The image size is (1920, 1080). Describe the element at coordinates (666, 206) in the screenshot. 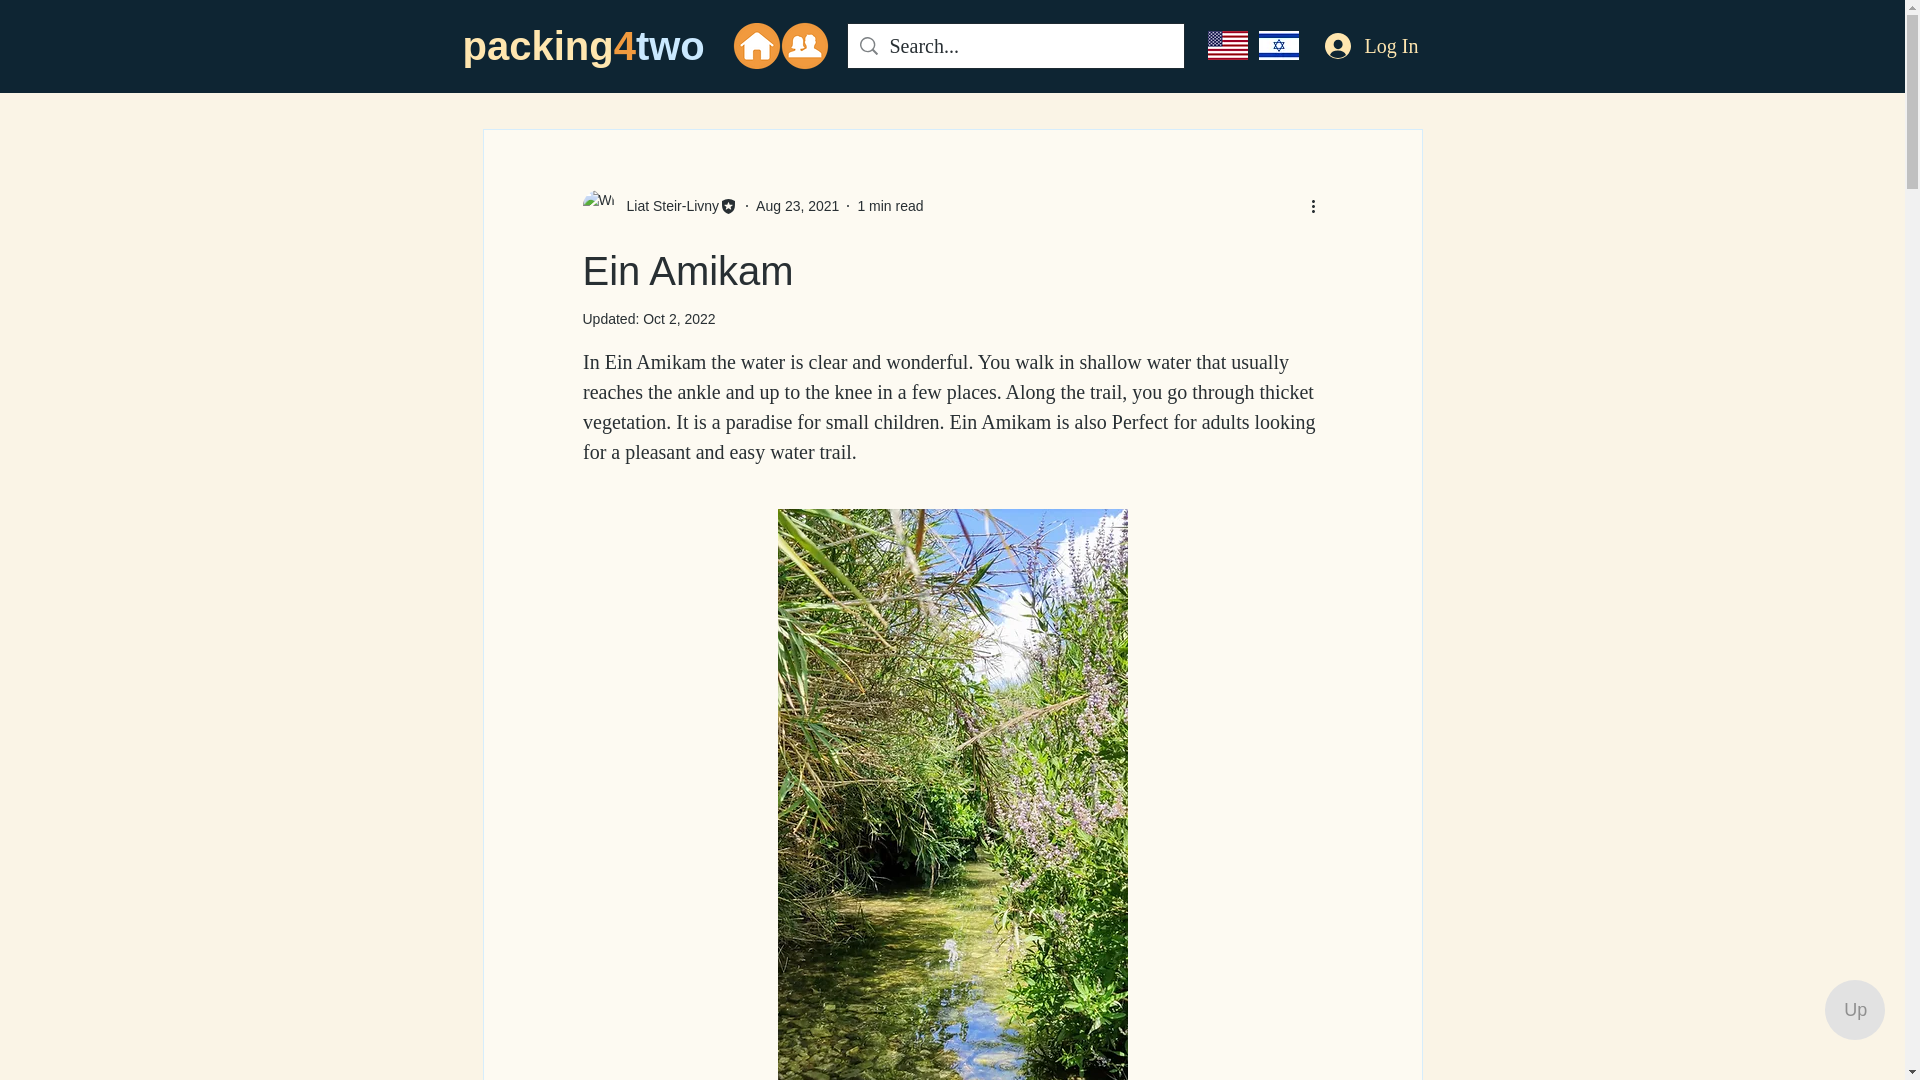

I see `Liat Steir-Livny` at that location.